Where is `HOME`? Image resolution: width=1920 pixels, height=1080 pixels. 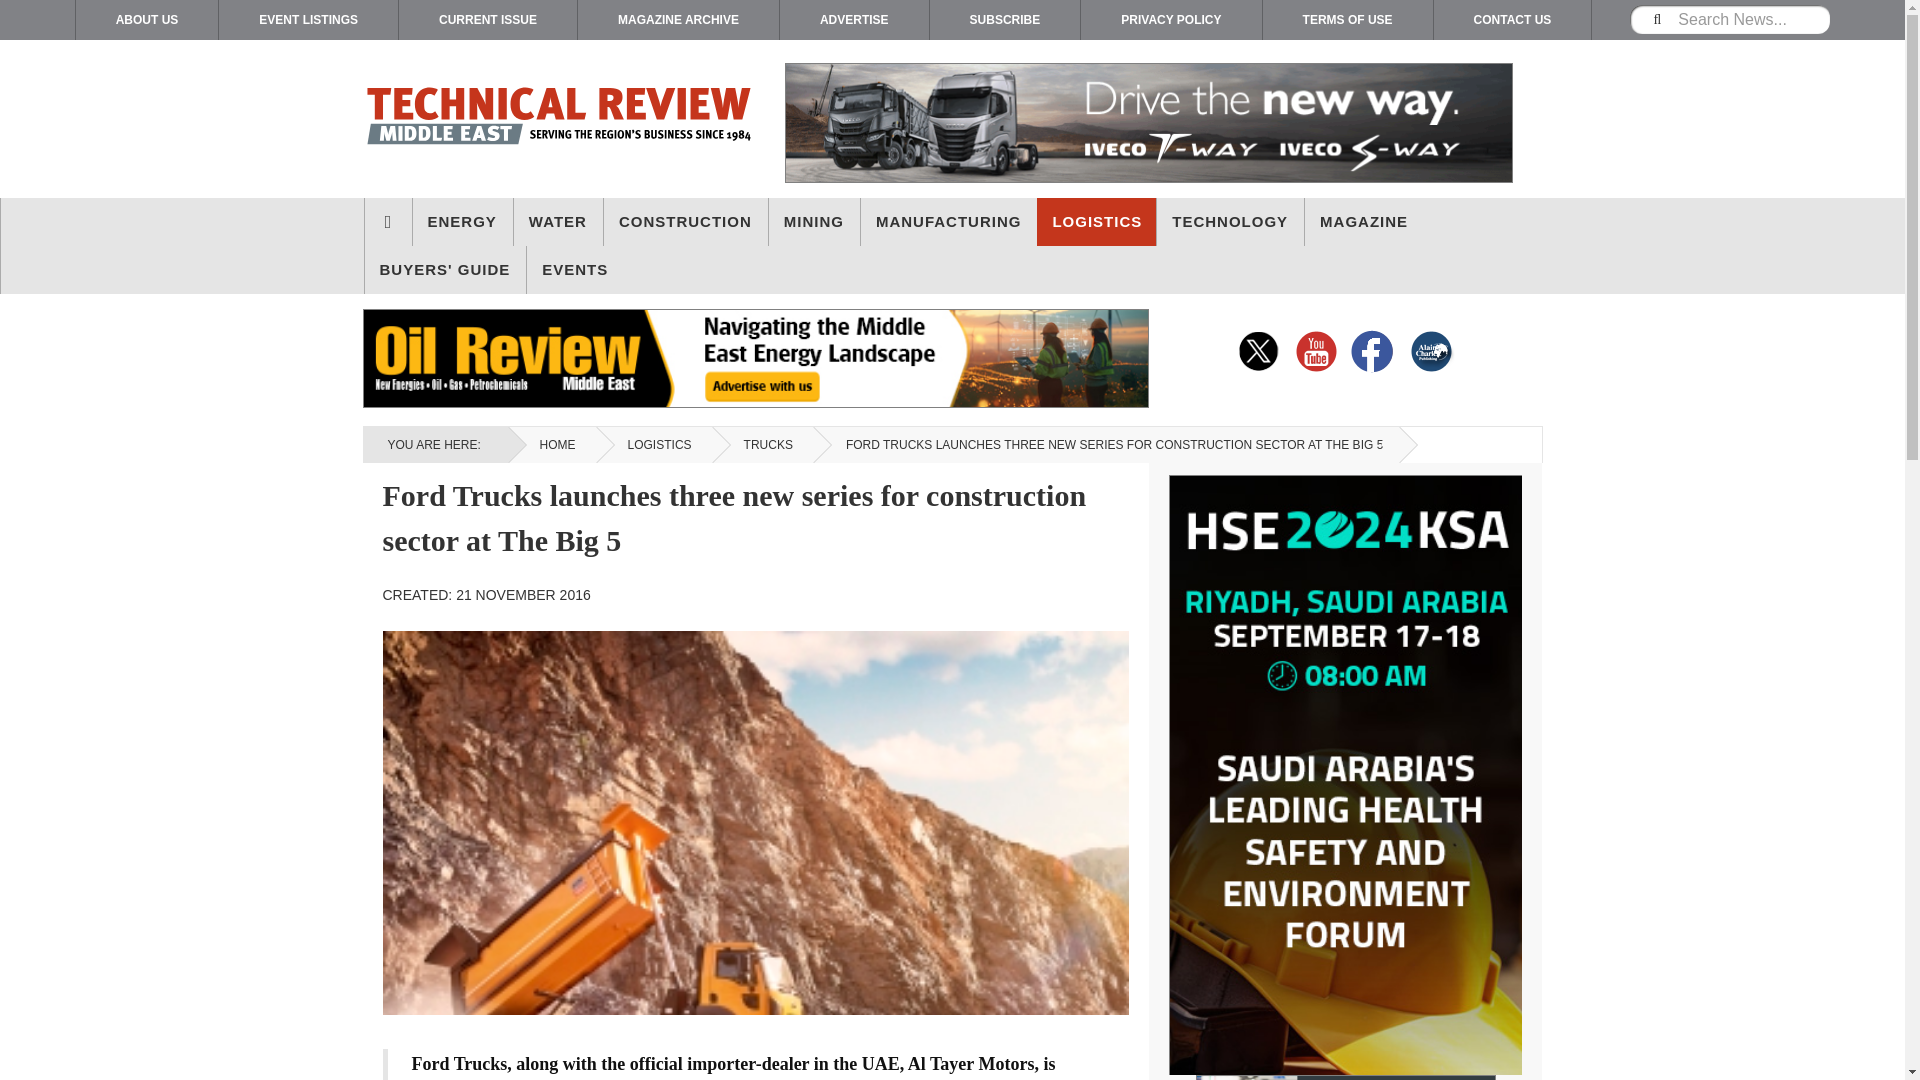 HOME is located at coordinates (387, 222).